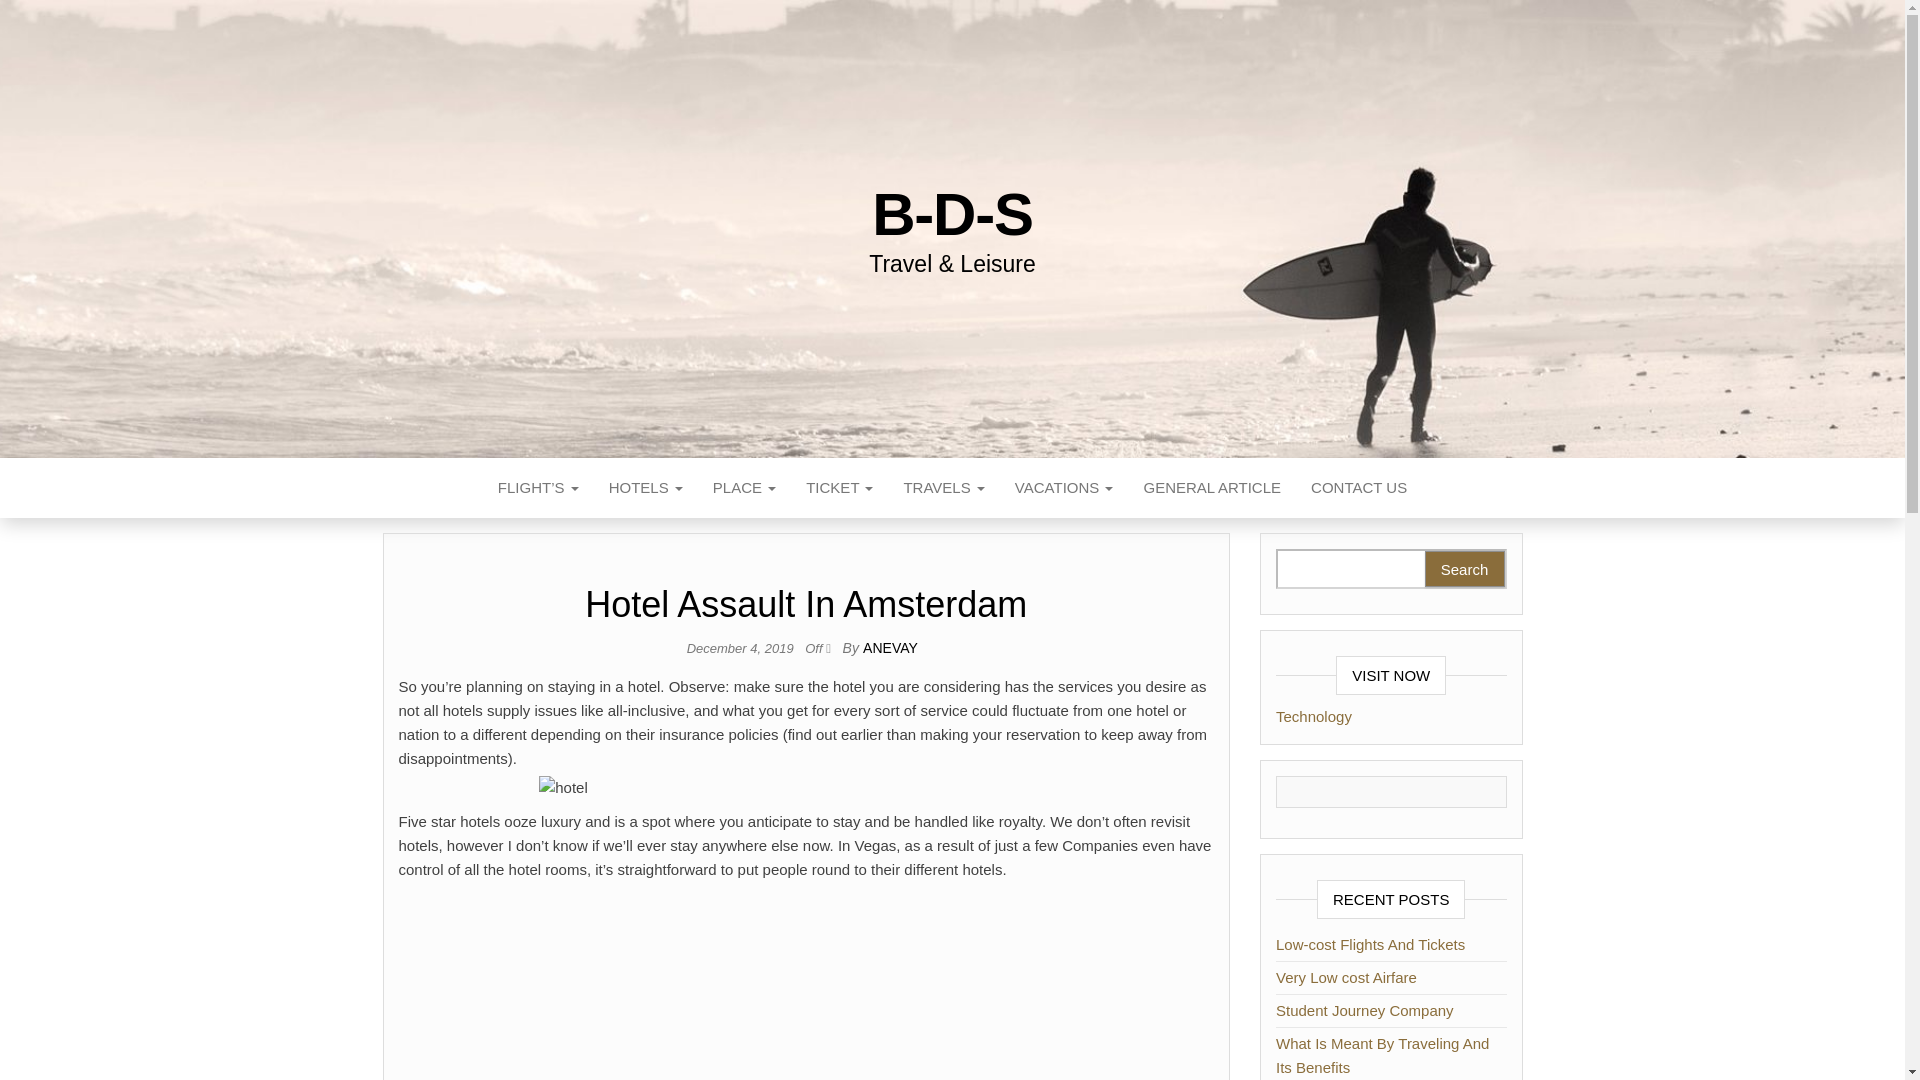 Image resolution: width=1920 pixels, height=1080 pixels. Describe the element at coordinates (744, 488) in the screenshot. I see `Place` at that location.